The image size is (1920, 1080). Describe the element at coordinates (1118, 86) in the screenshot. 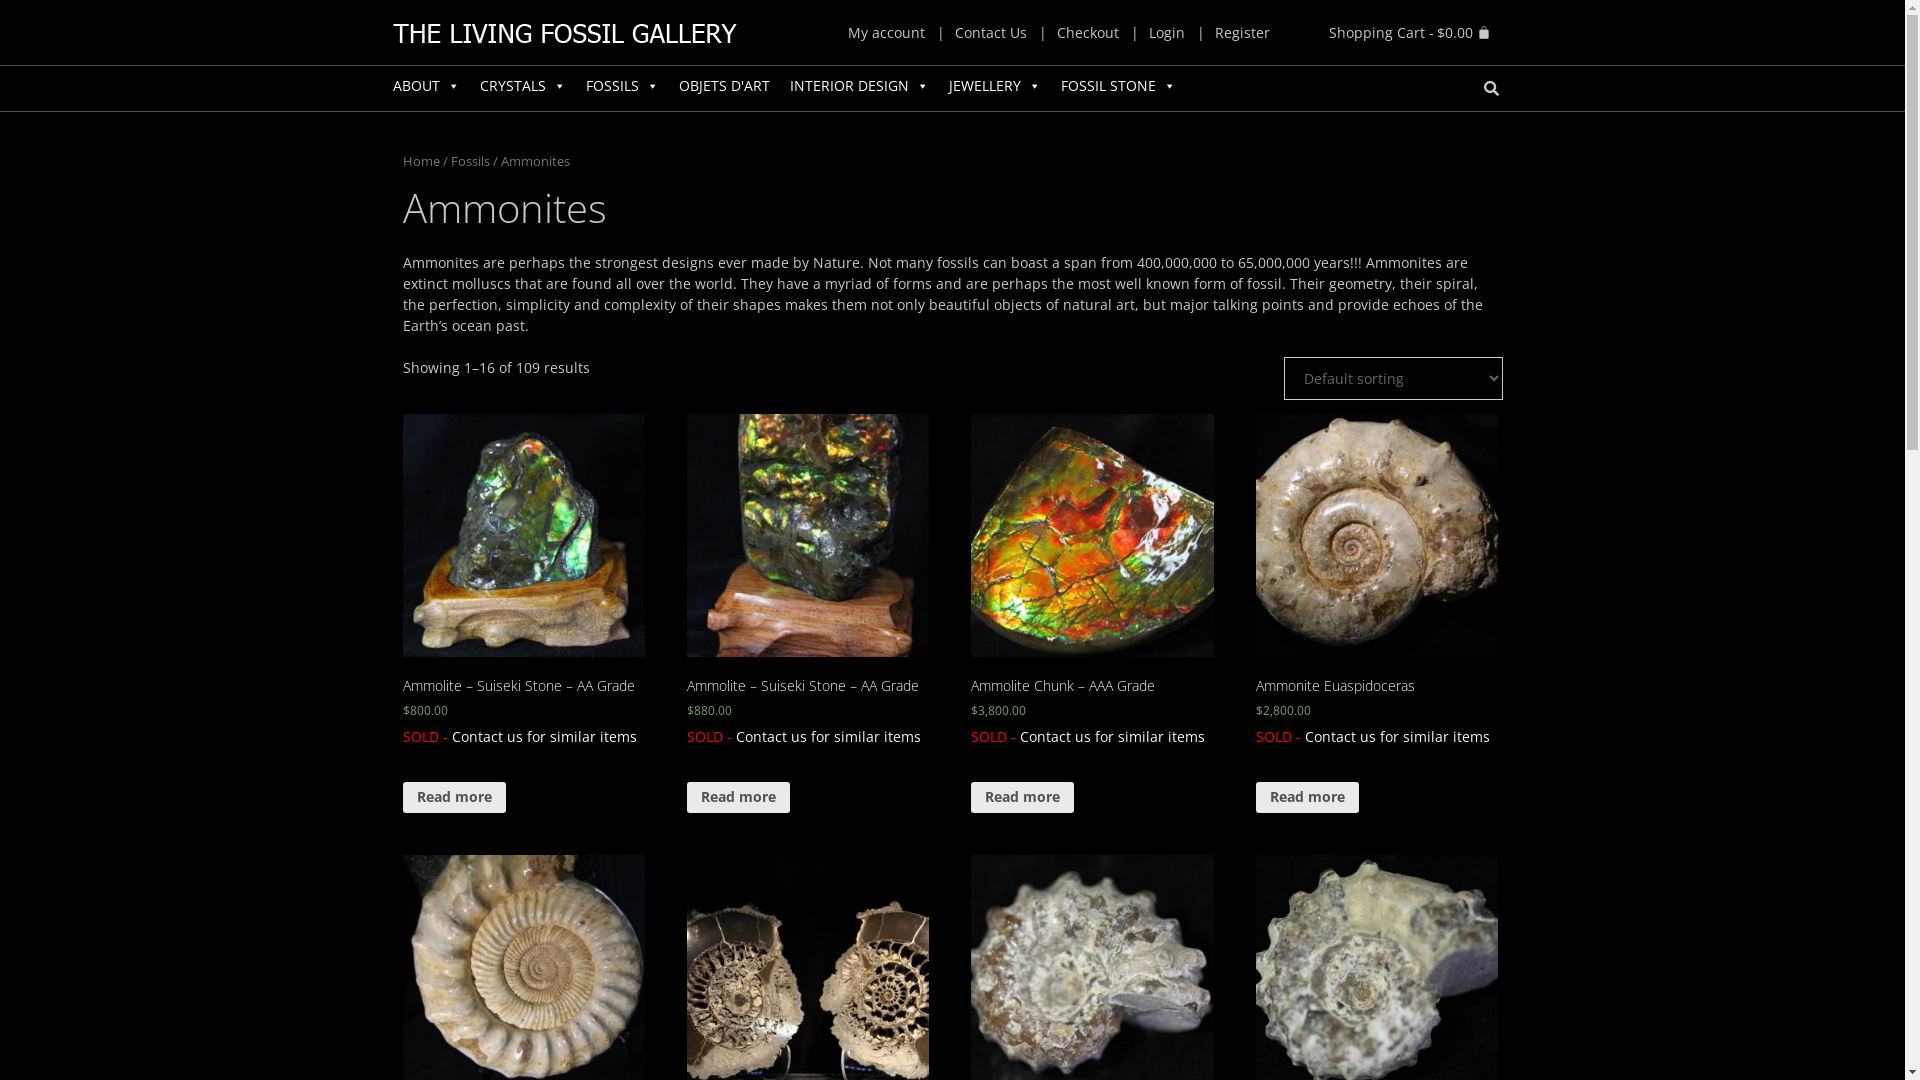

I see `FOSSIL STONE` at that location.